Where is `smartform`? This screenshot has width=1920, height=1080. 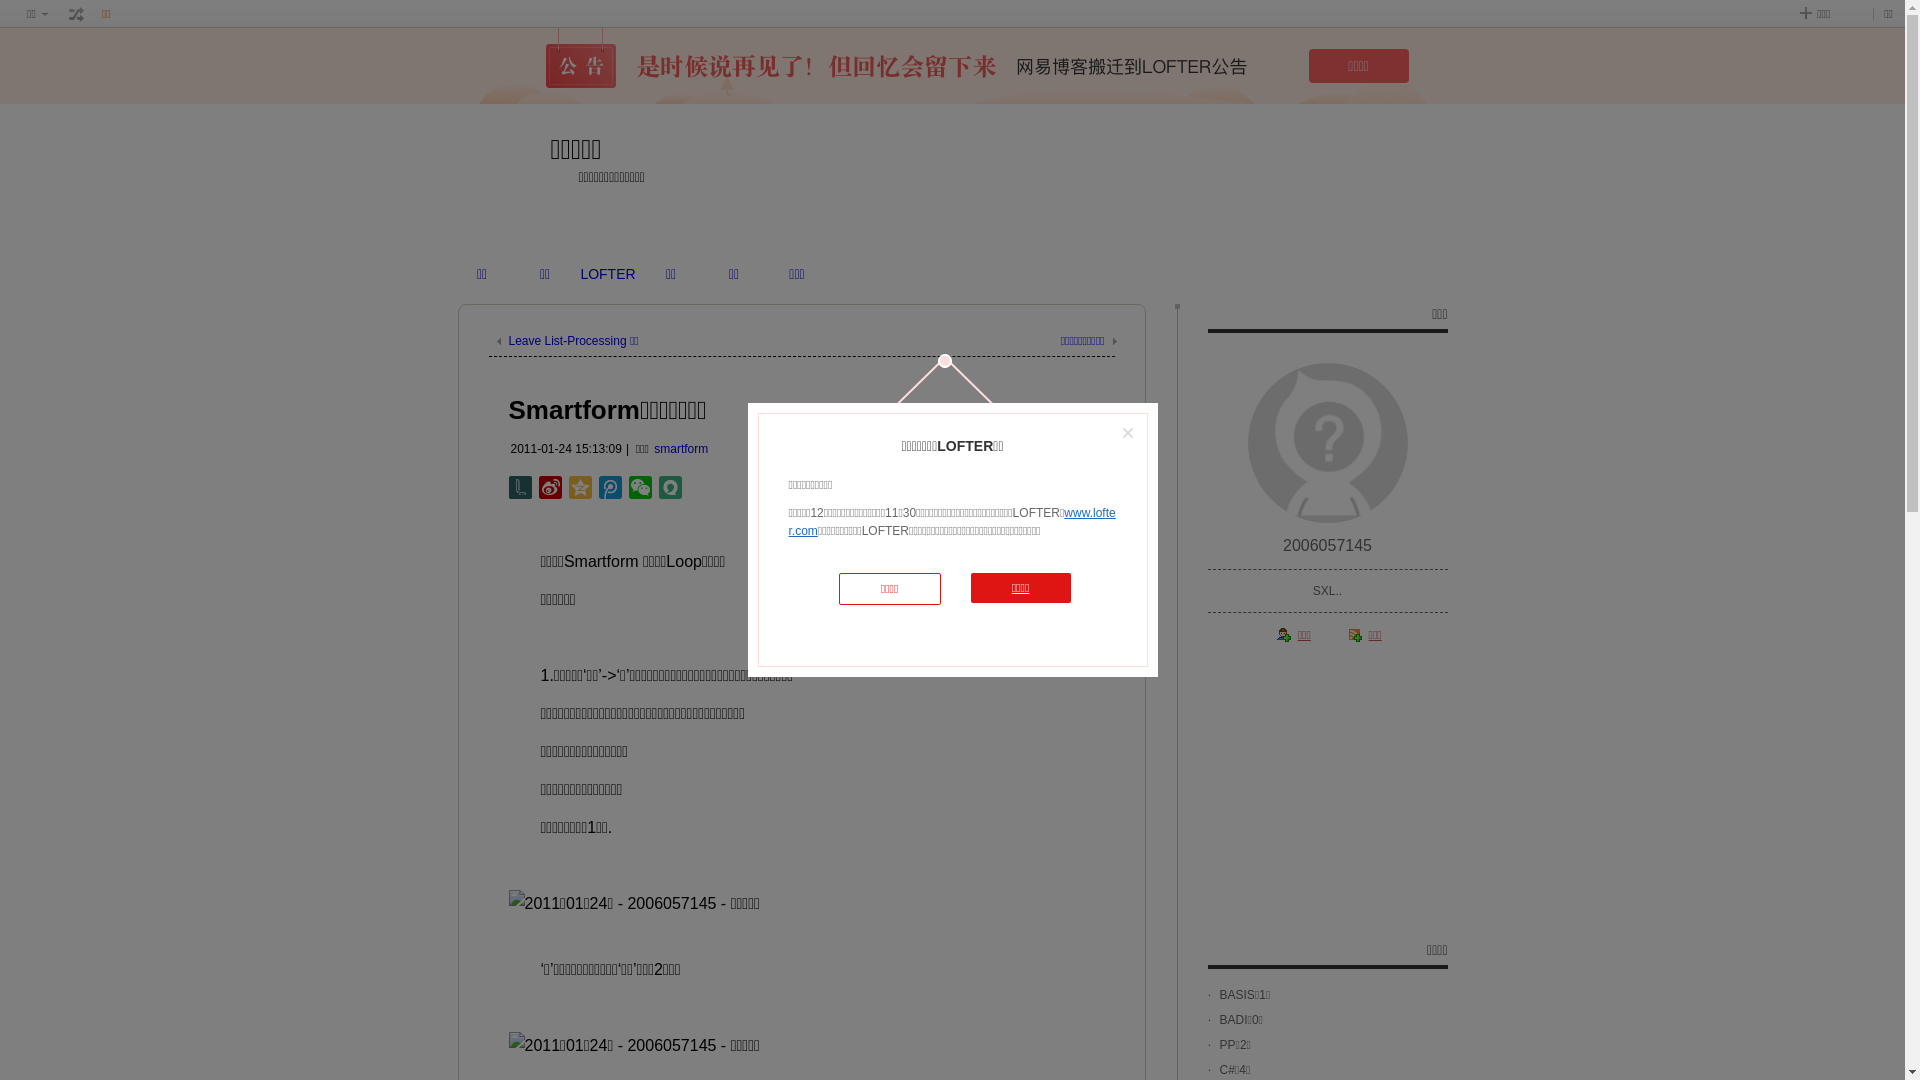 smartform is located at coordinates (681, 449).